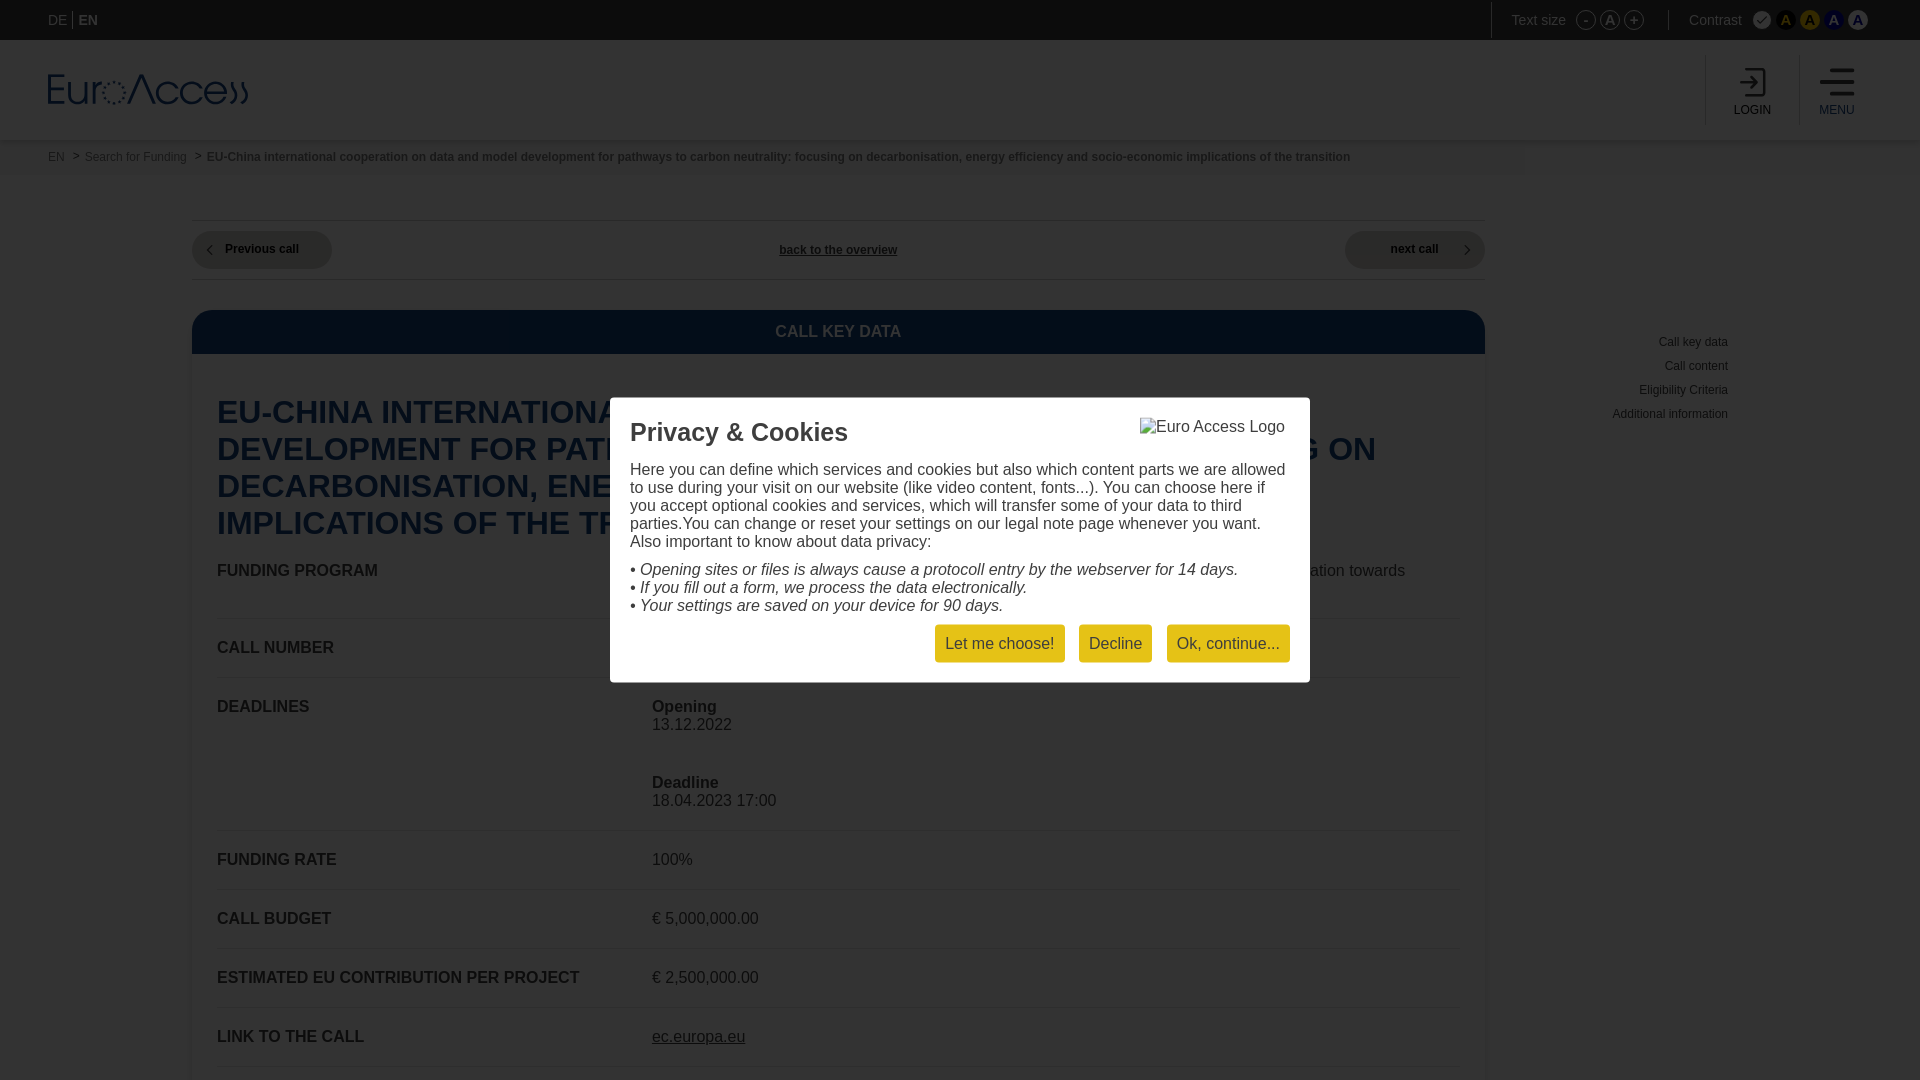  I want to click on -, so click(1586, 20).